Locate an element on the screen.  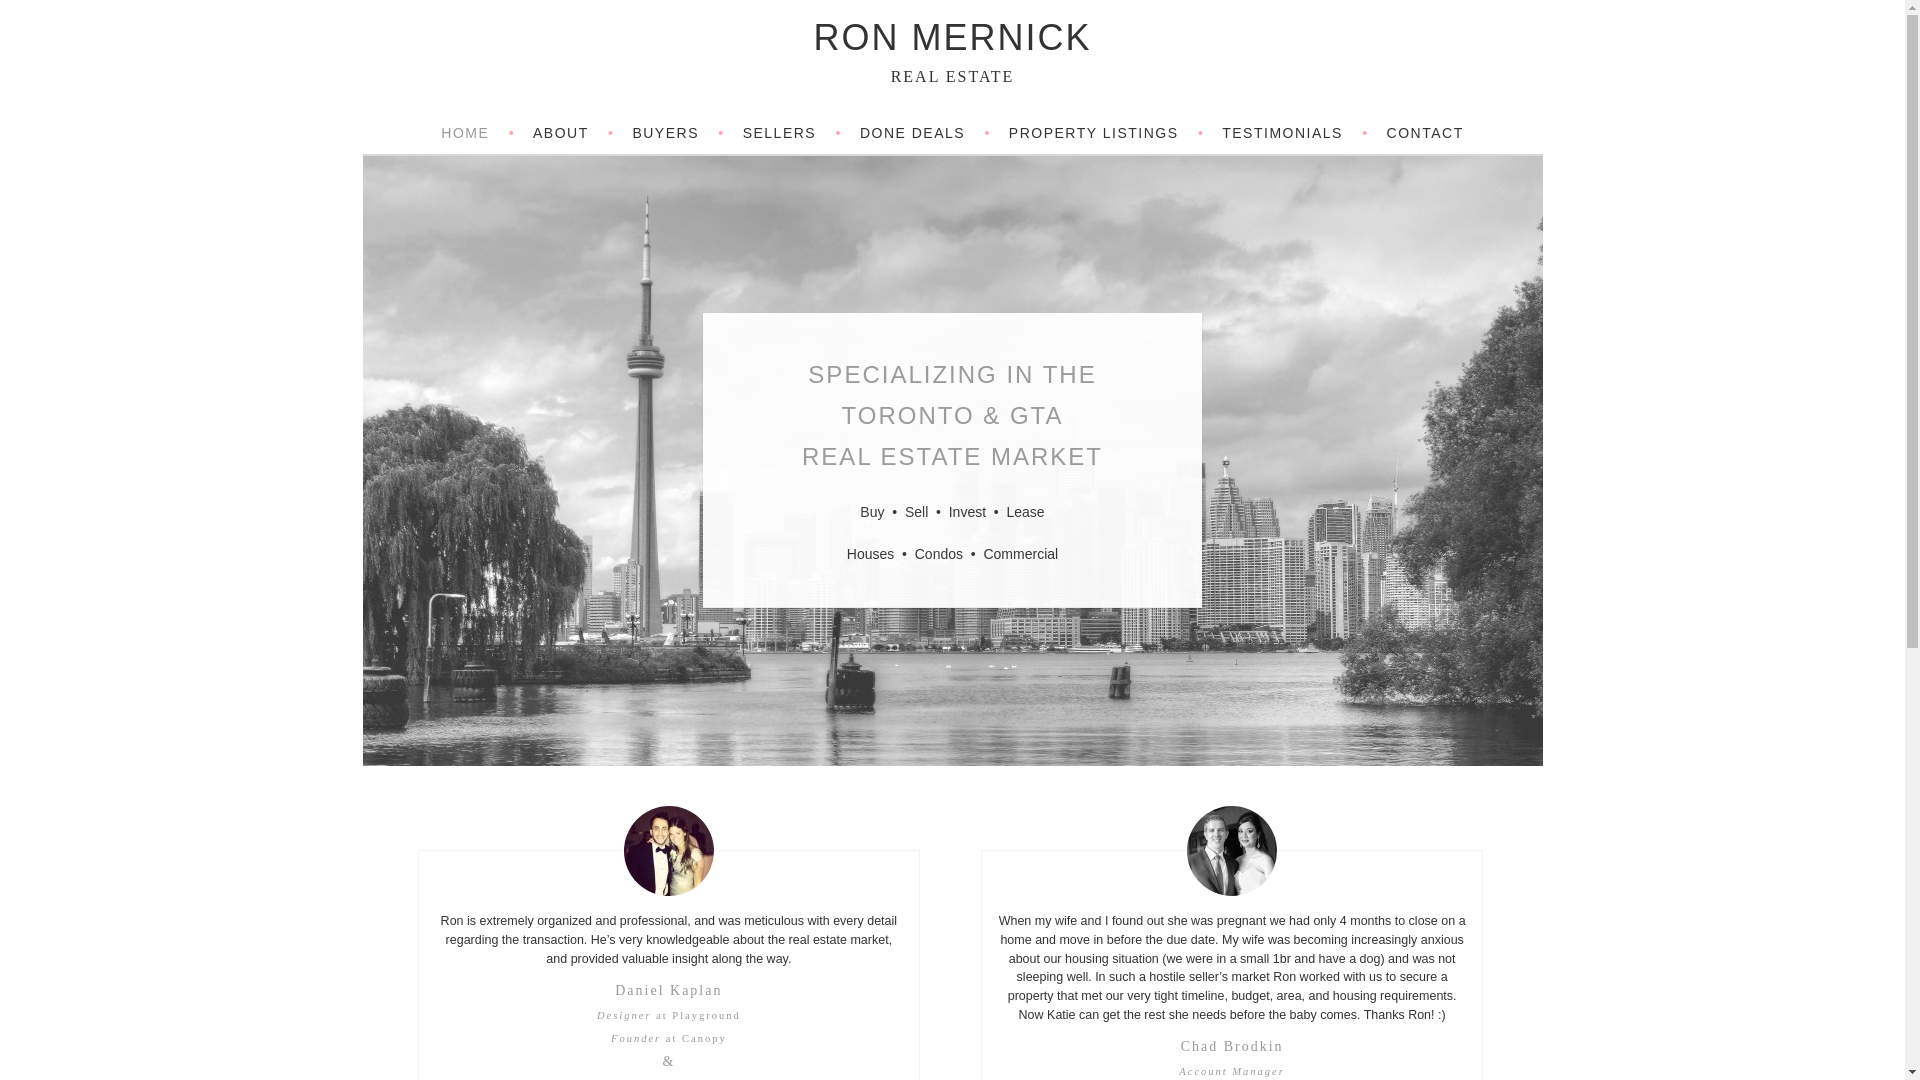
CONTACT is located at coordinates (1424, 133).